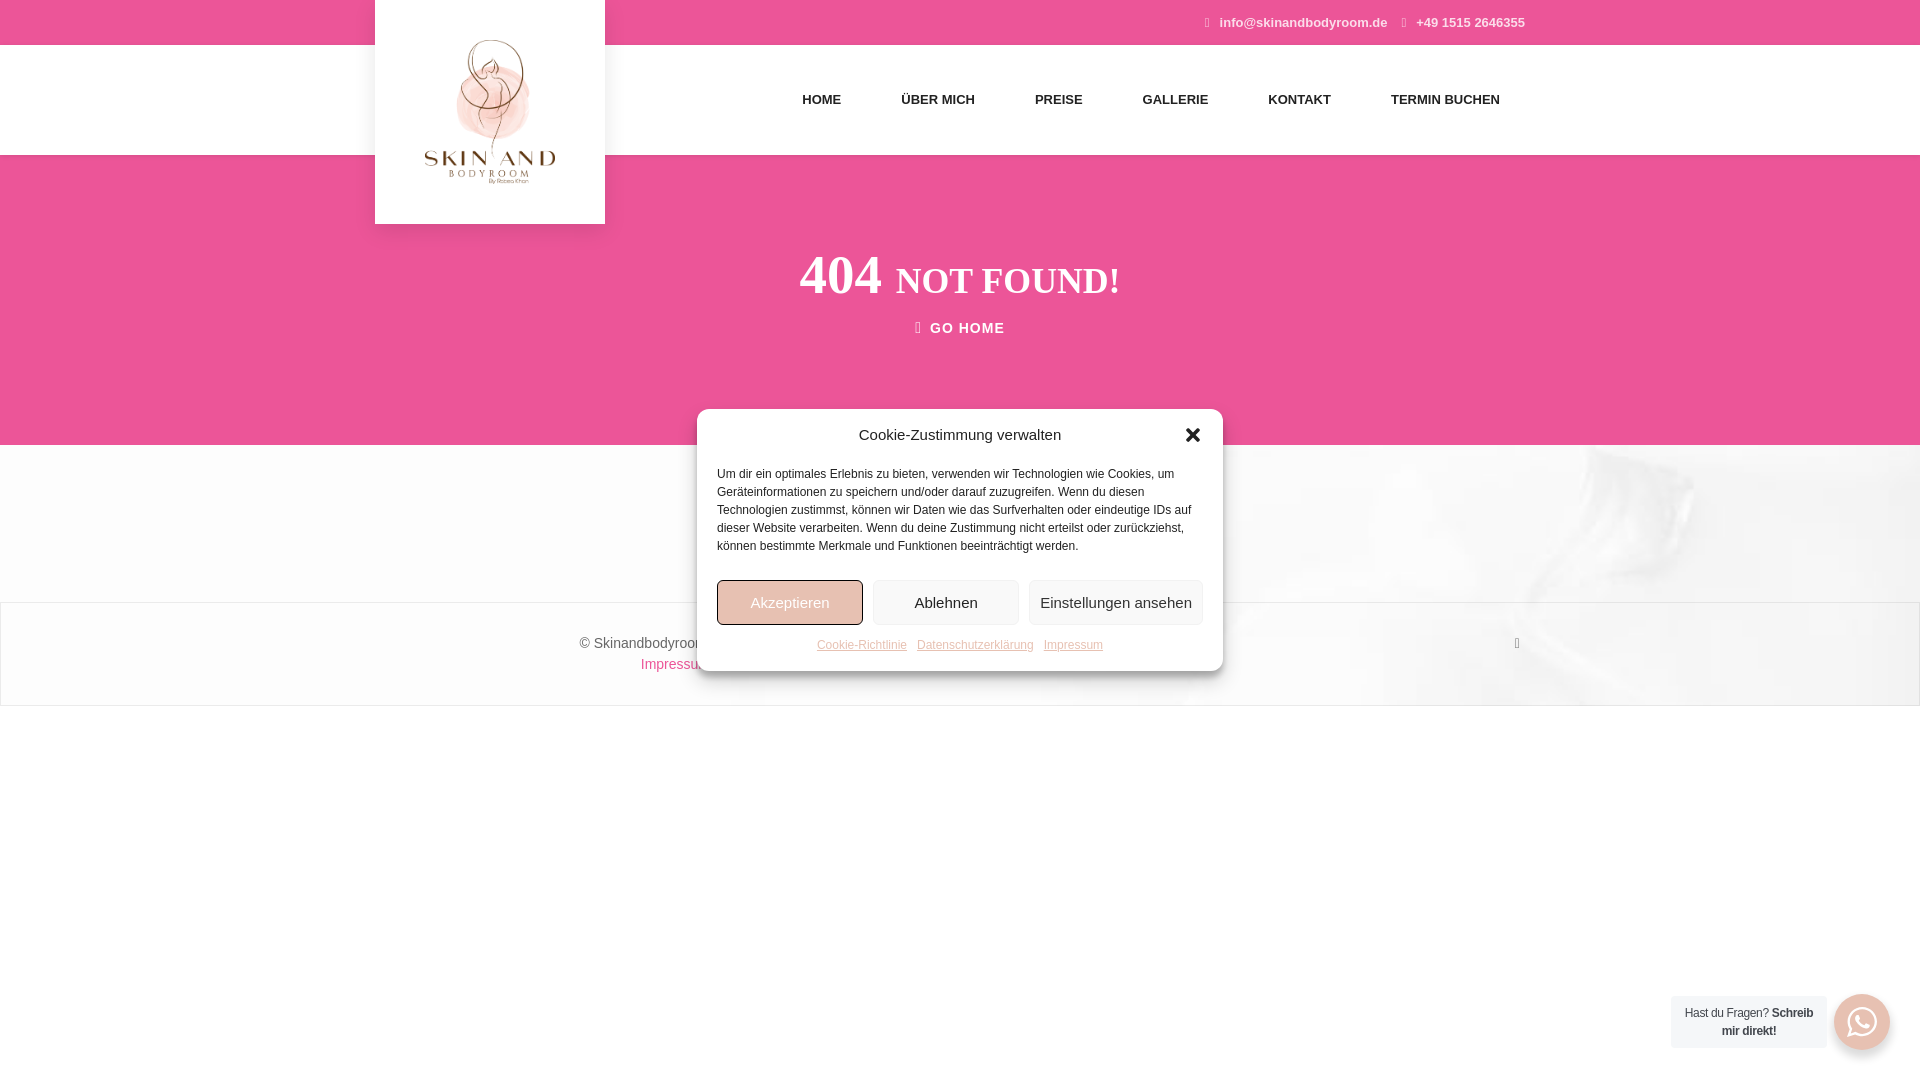 This screenshot has height=1080, width=1920. I want to click on Impressum, so click(676, 663).